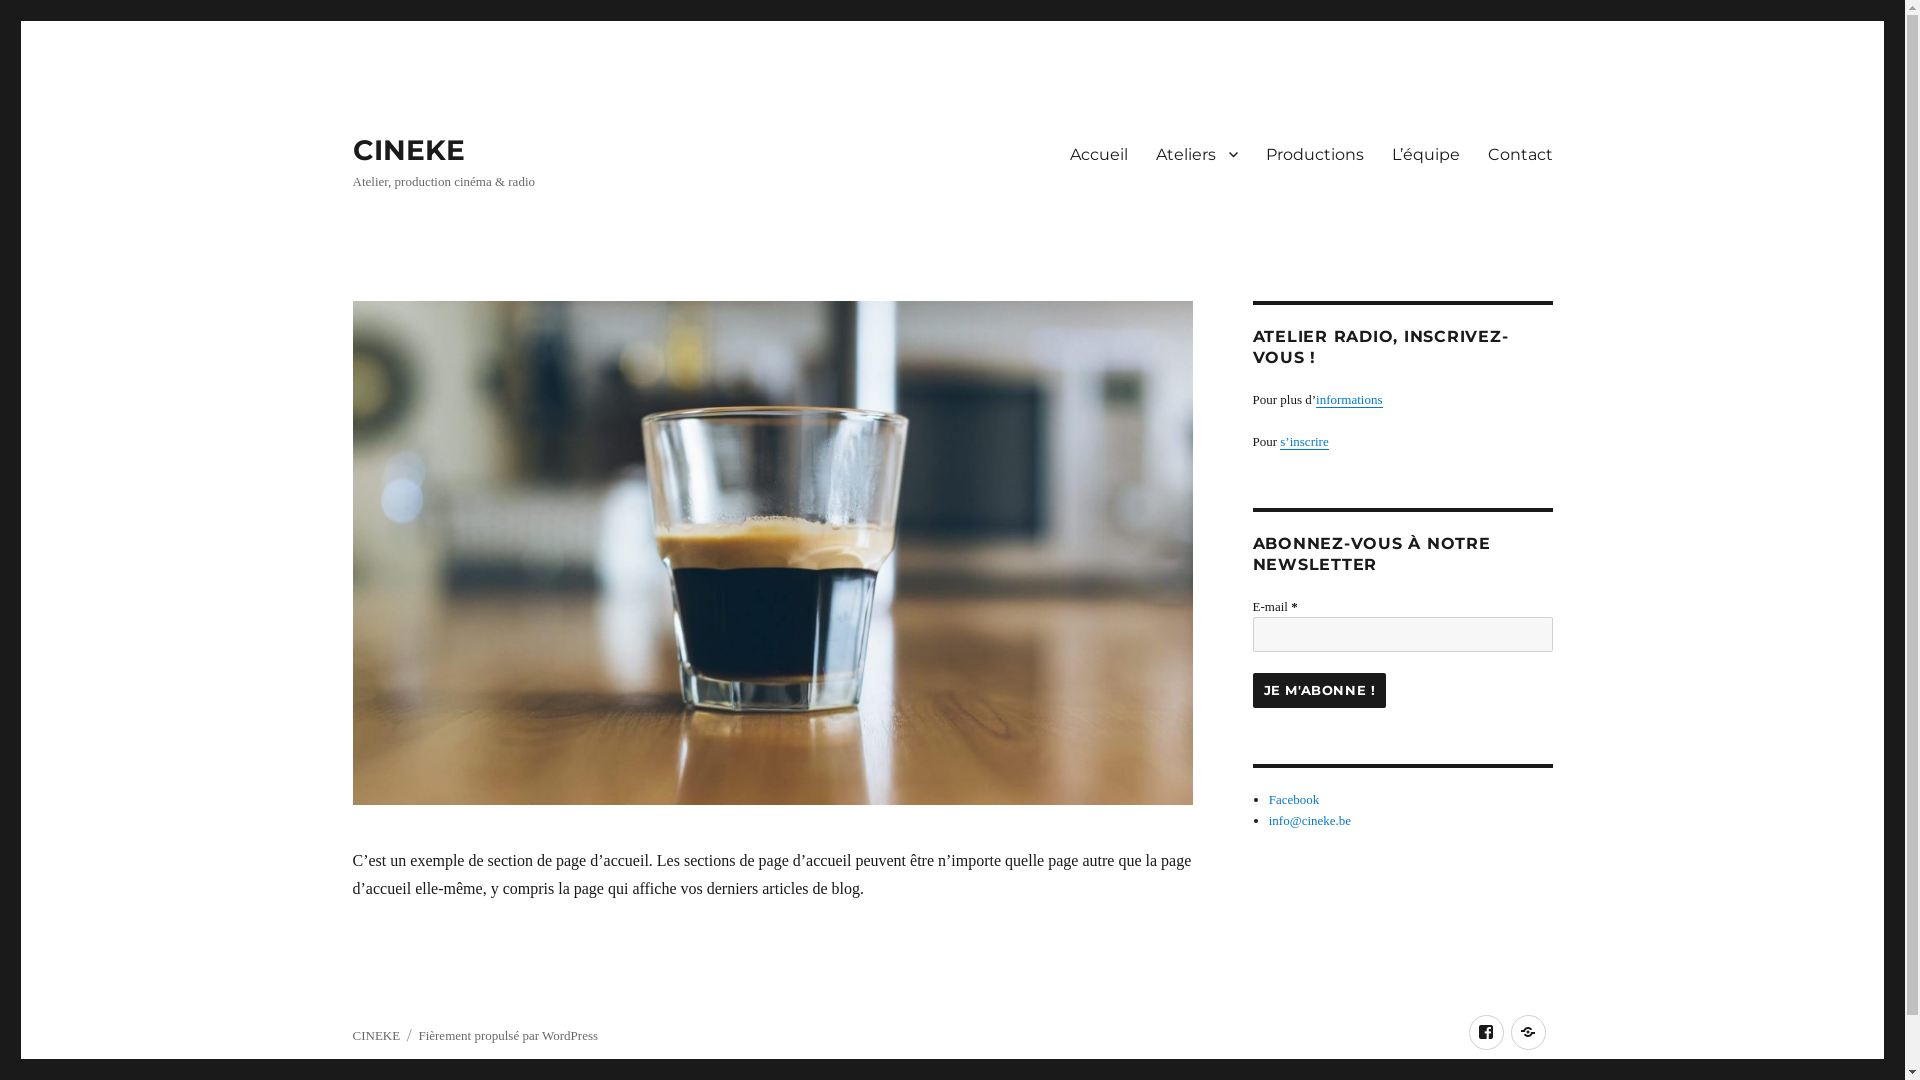  I want to click on info@cineke.be, so click(1528, 1032).